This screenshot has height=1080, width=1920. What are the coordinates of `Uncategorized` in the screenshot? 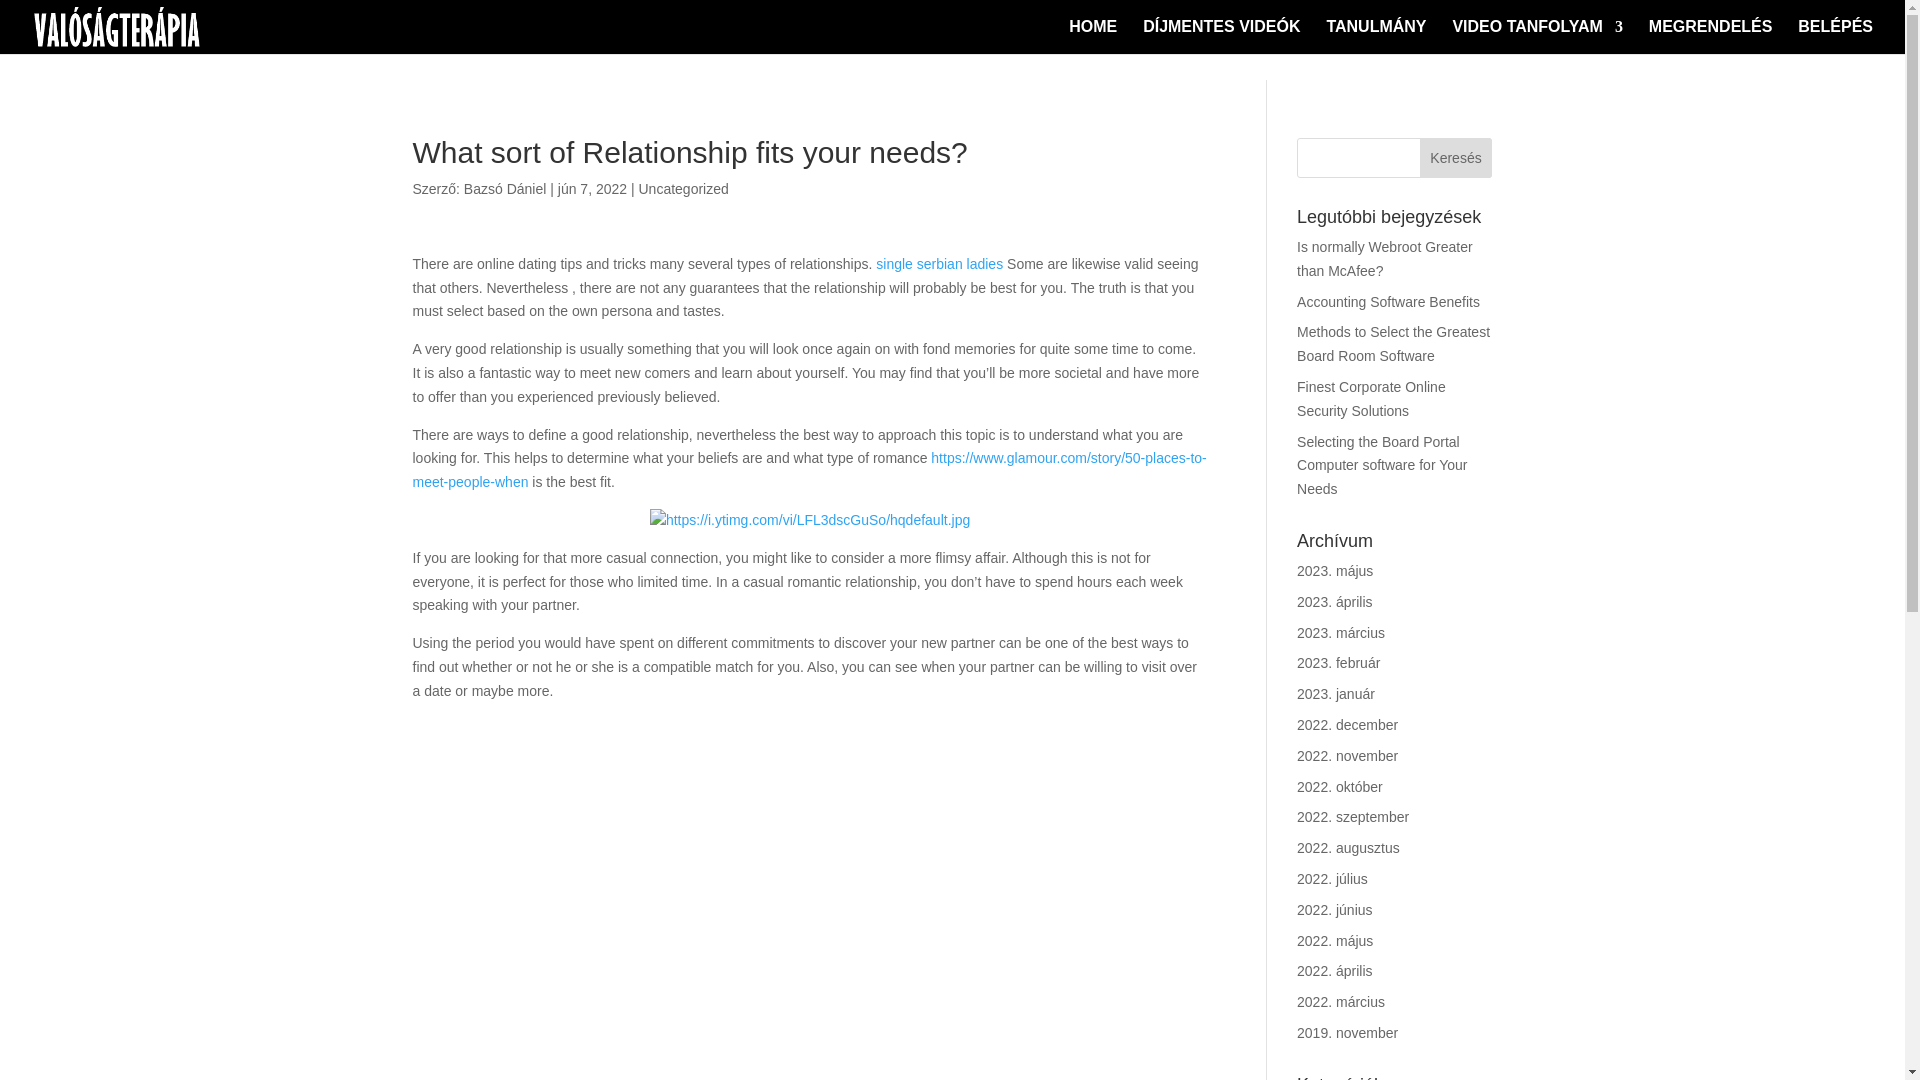 It's located at (682, 188).